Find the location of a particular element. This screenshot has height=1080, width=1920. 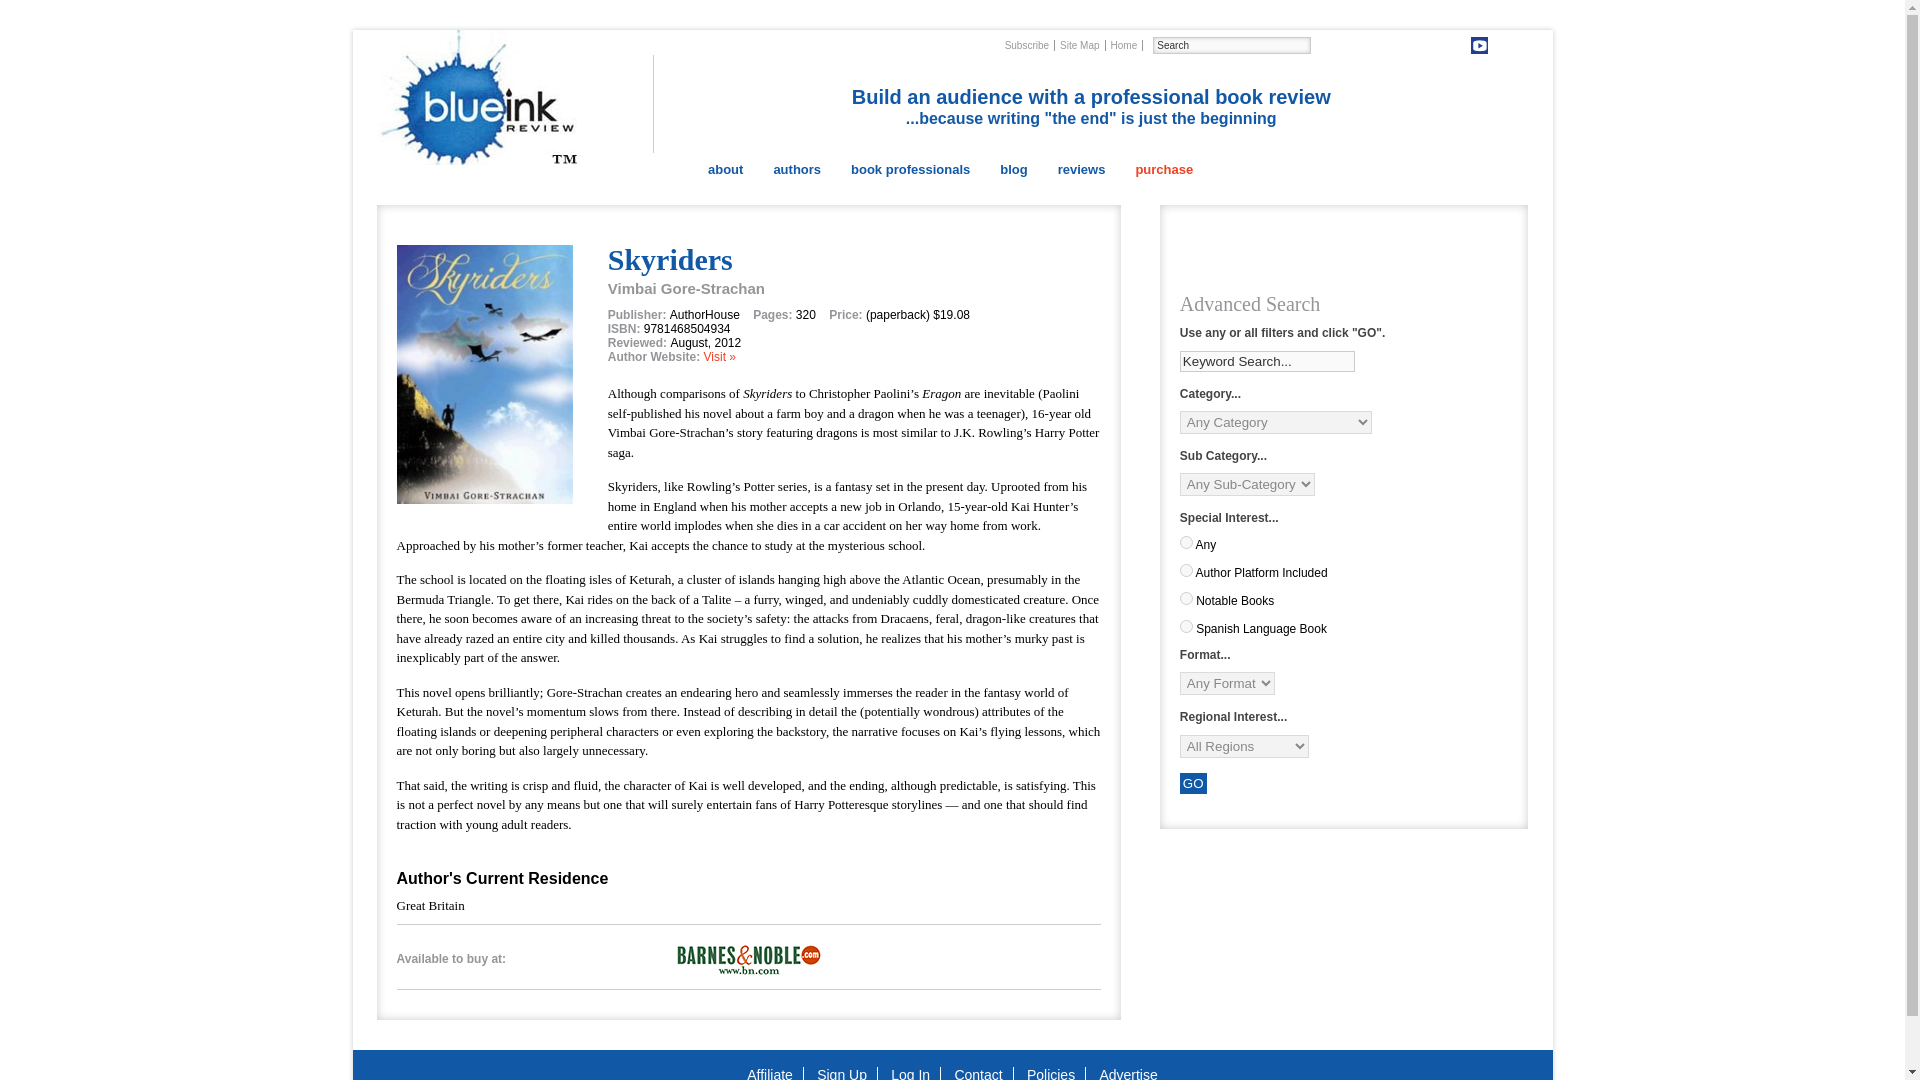

Home is located at coordinates (1124, 44).